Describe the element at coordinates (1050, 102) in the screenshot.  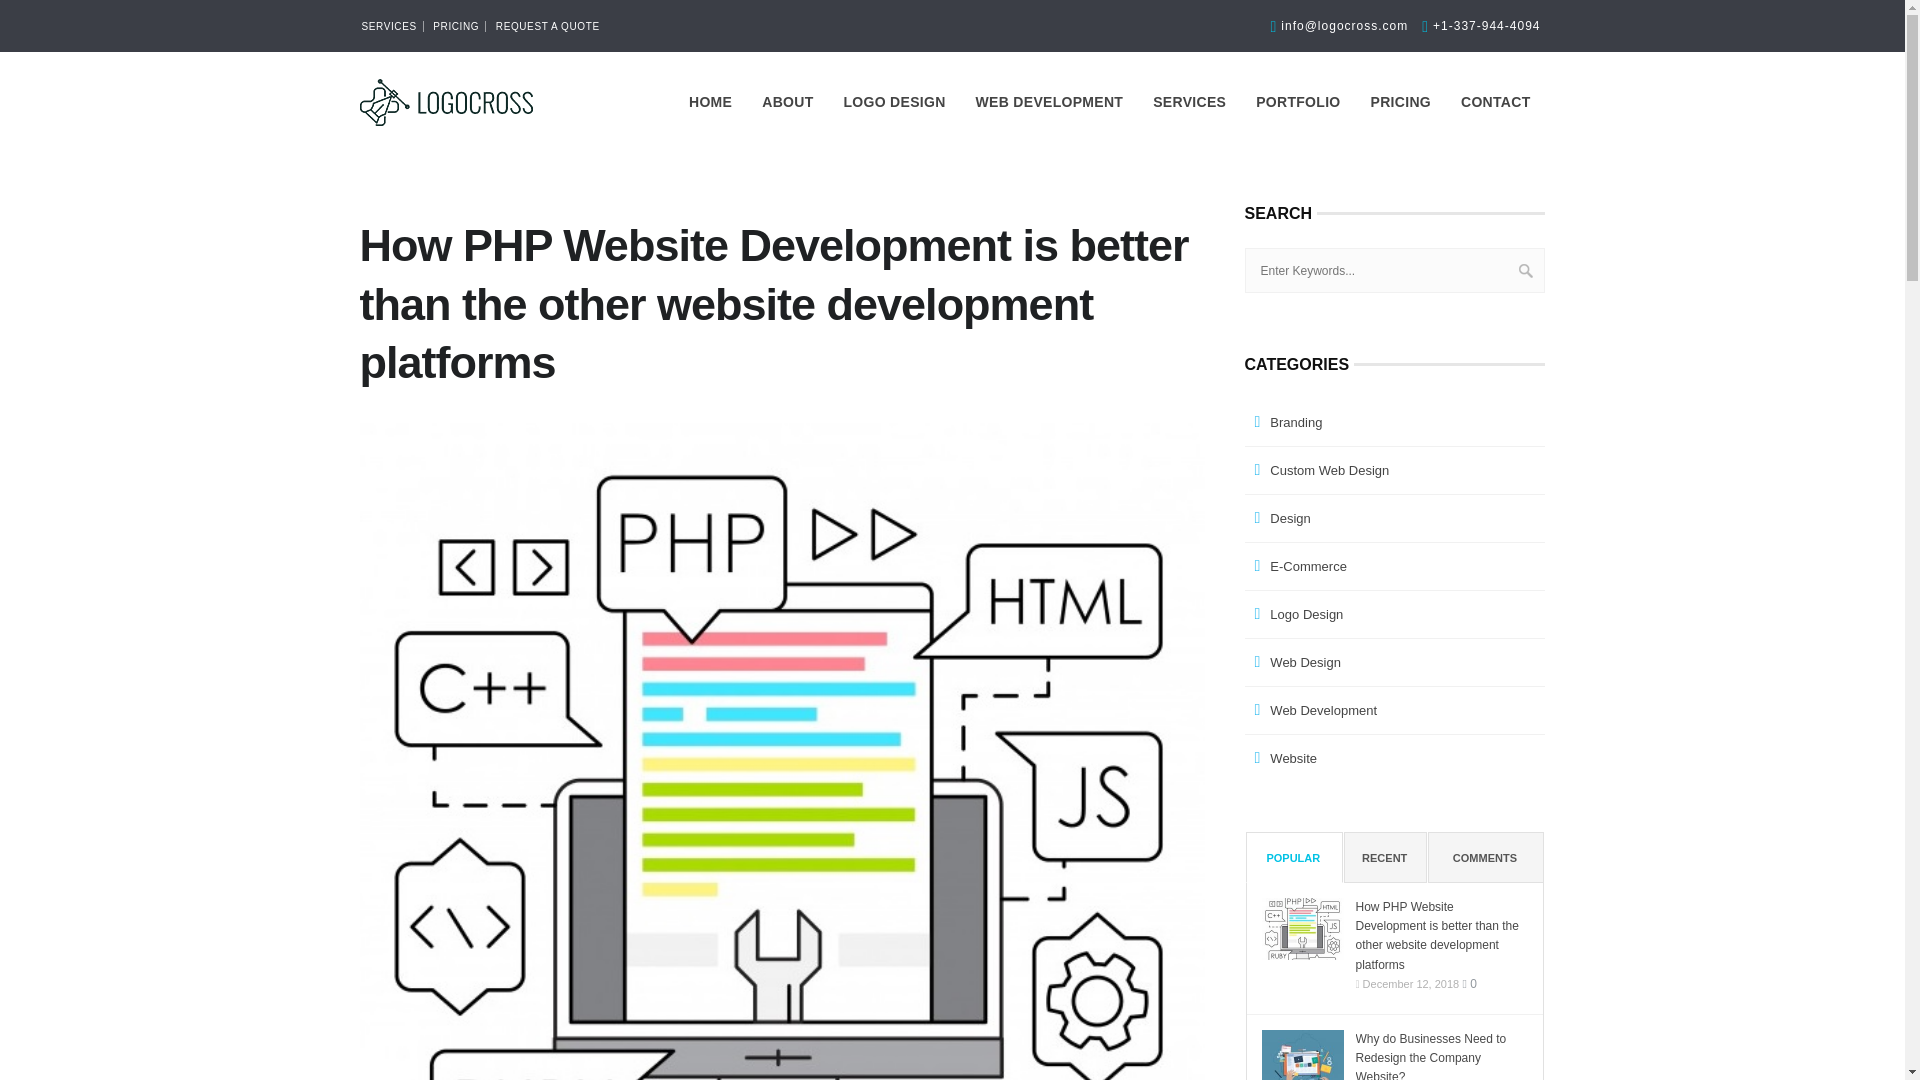
I see `WEB DEVELOPMENT` at that location.